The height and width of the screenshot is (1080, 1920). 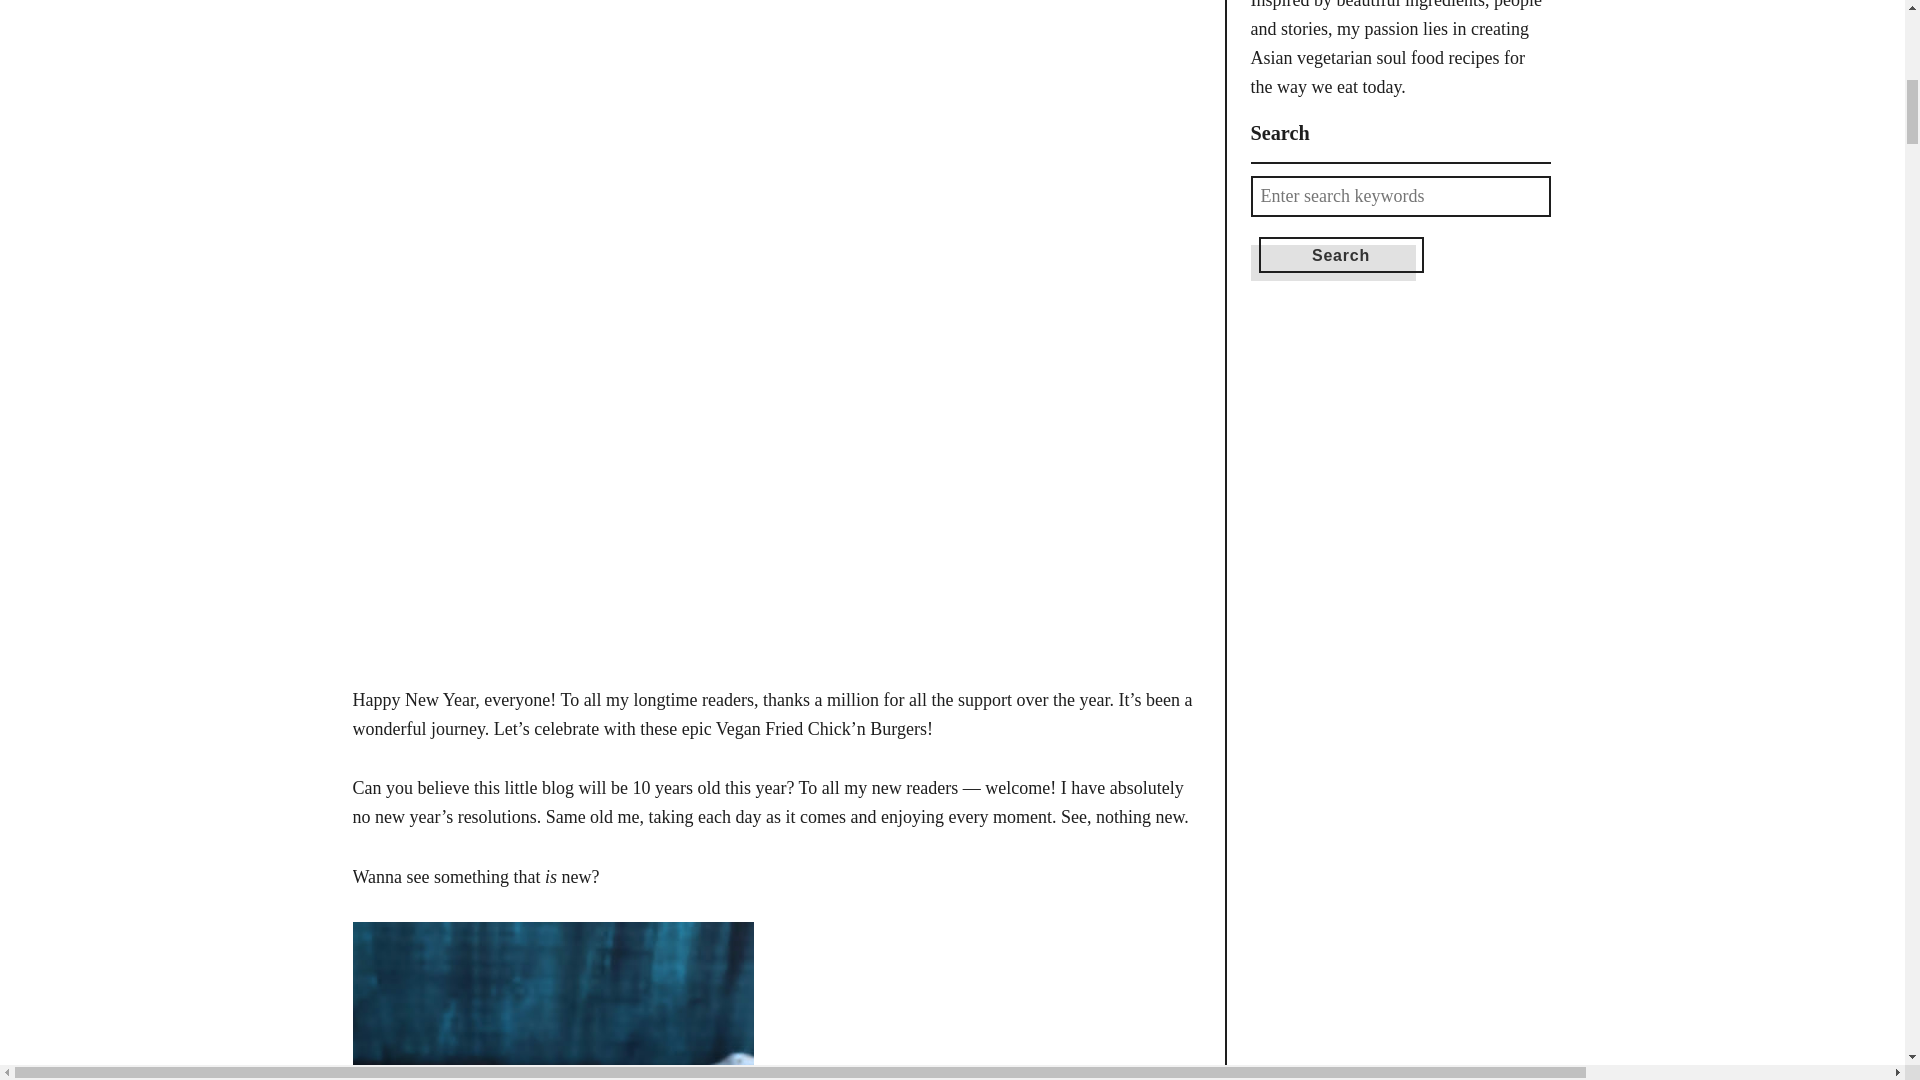 What do you see at coordinates (1340, 254) in the screenshot?
I see `Search` at bounding box center [1340, 254].